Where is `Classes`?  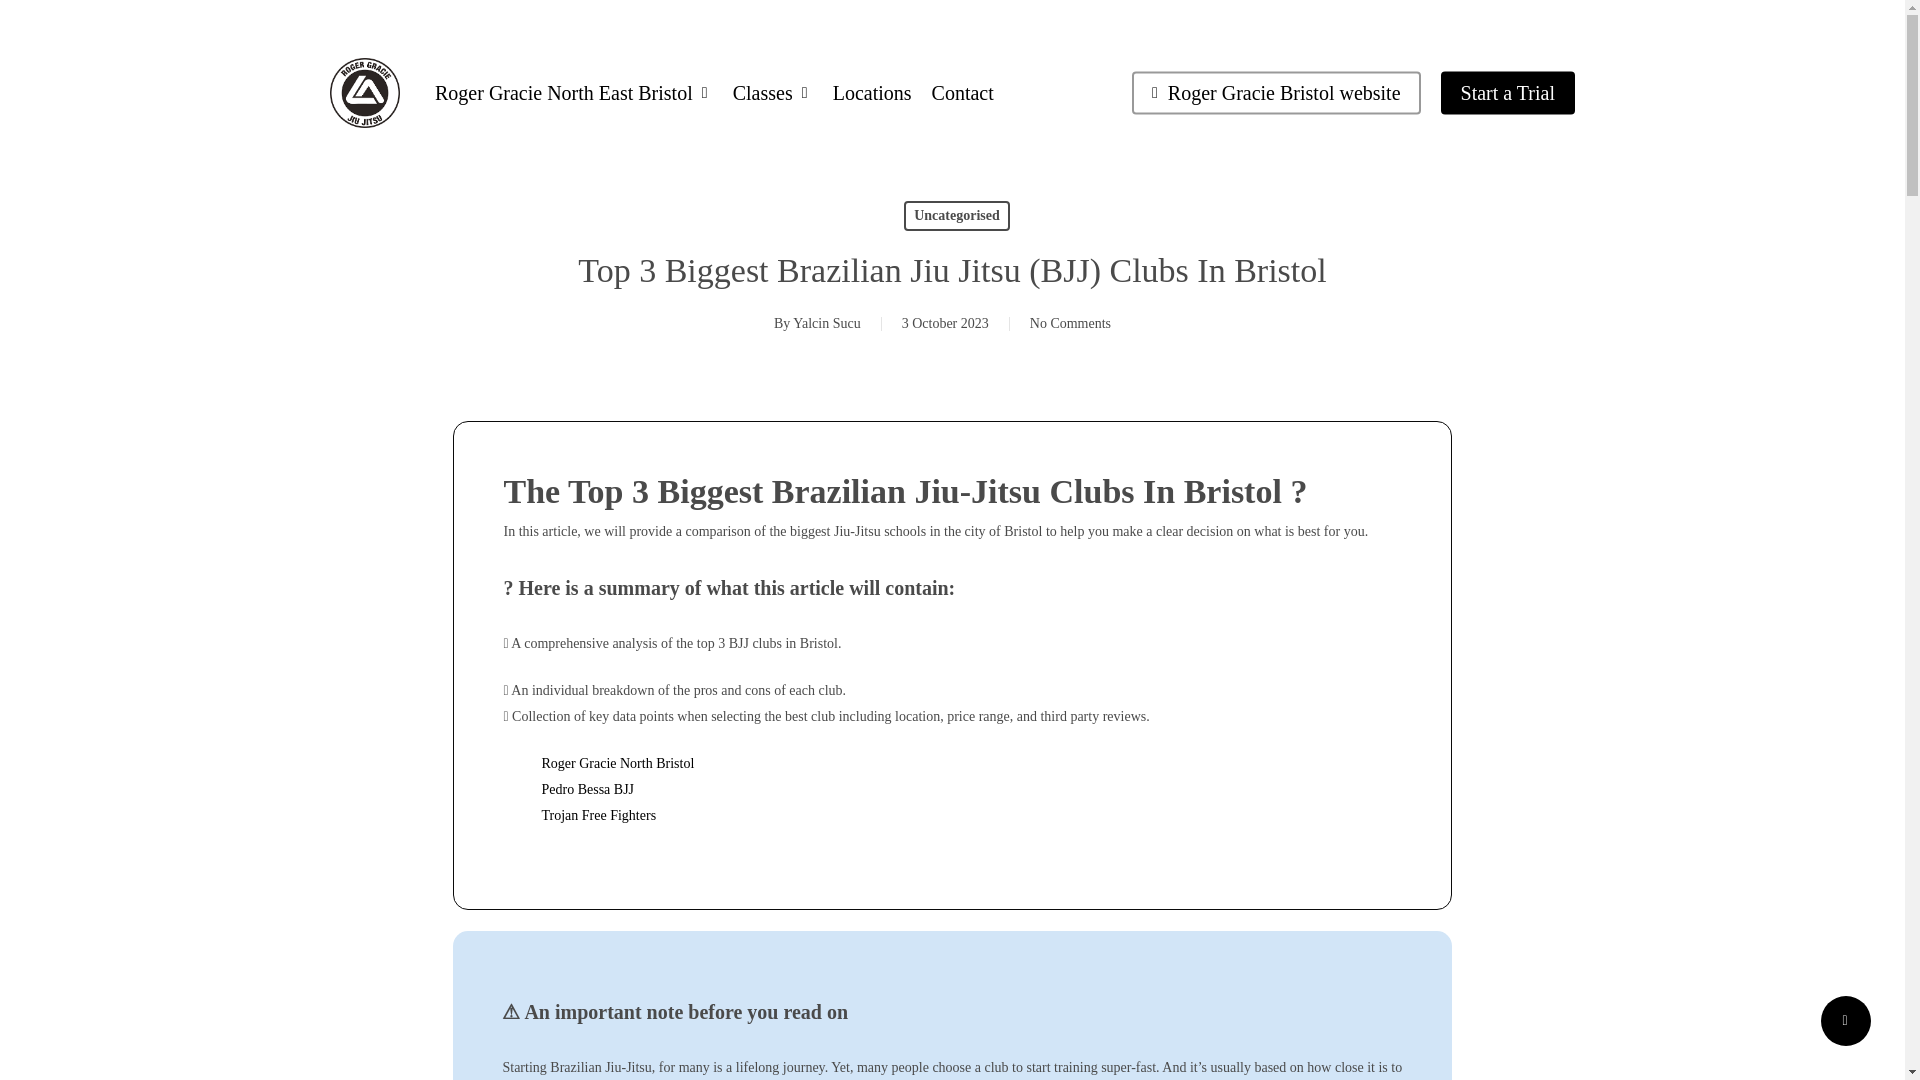
Classes is located at coordinates (772, 92).